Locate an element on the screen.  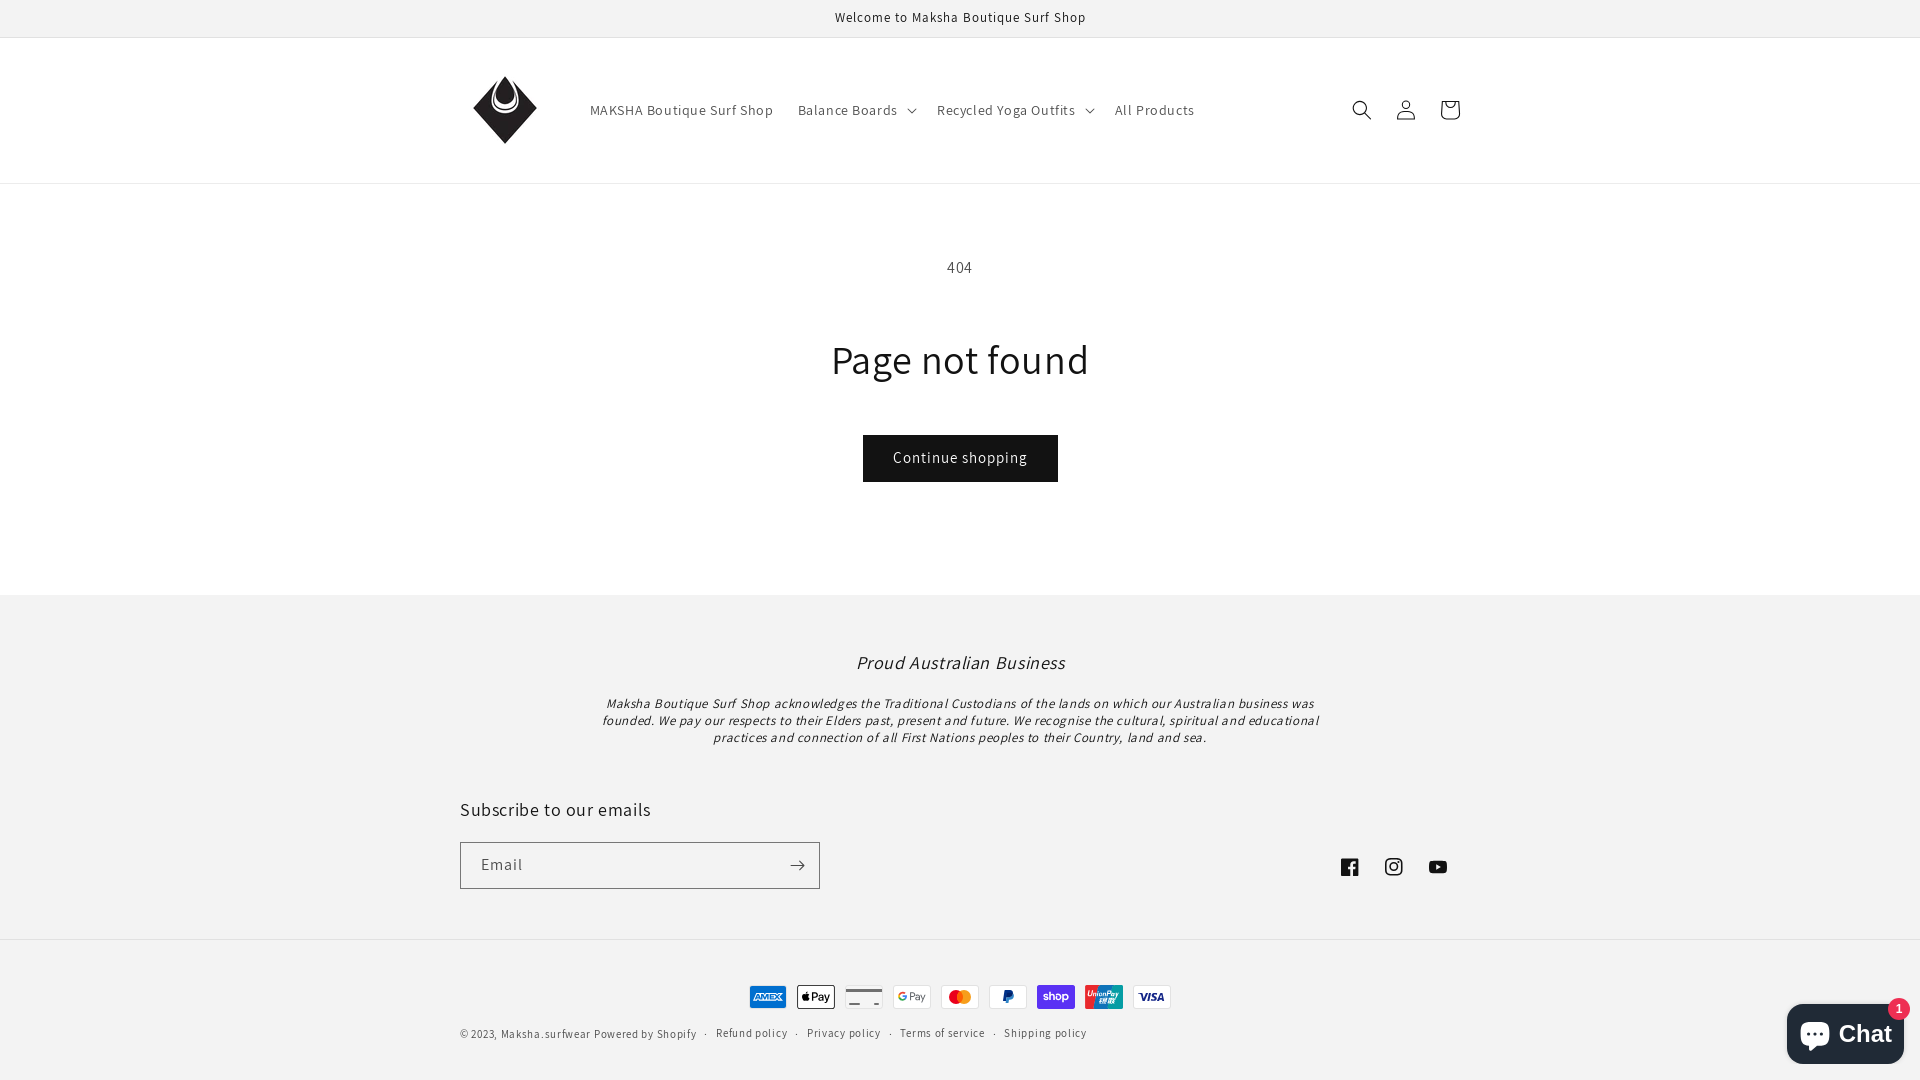
Facebook is located at coordinates (1350, 867).